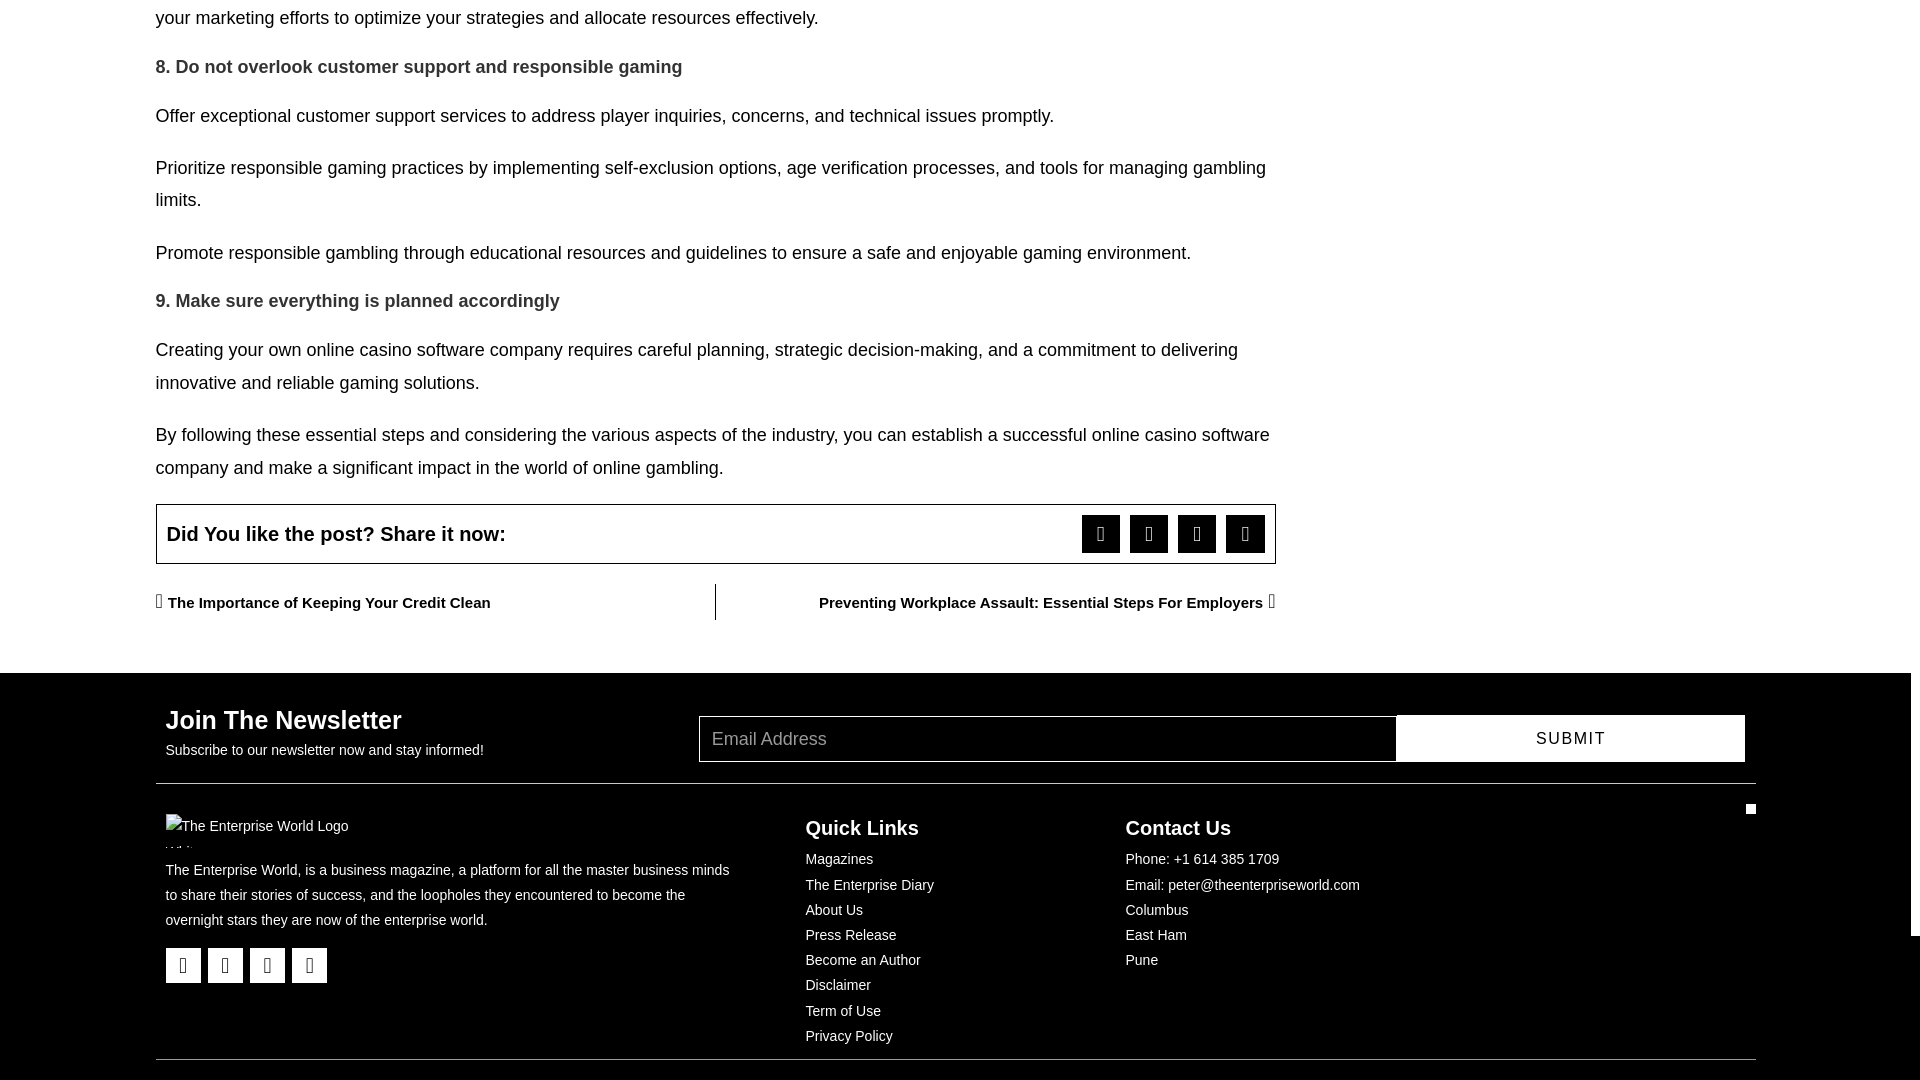 This screenshot has width=1920, height=1080. I want to click on The Importance of Keeping Your Credit Clean , so click(436, 602).